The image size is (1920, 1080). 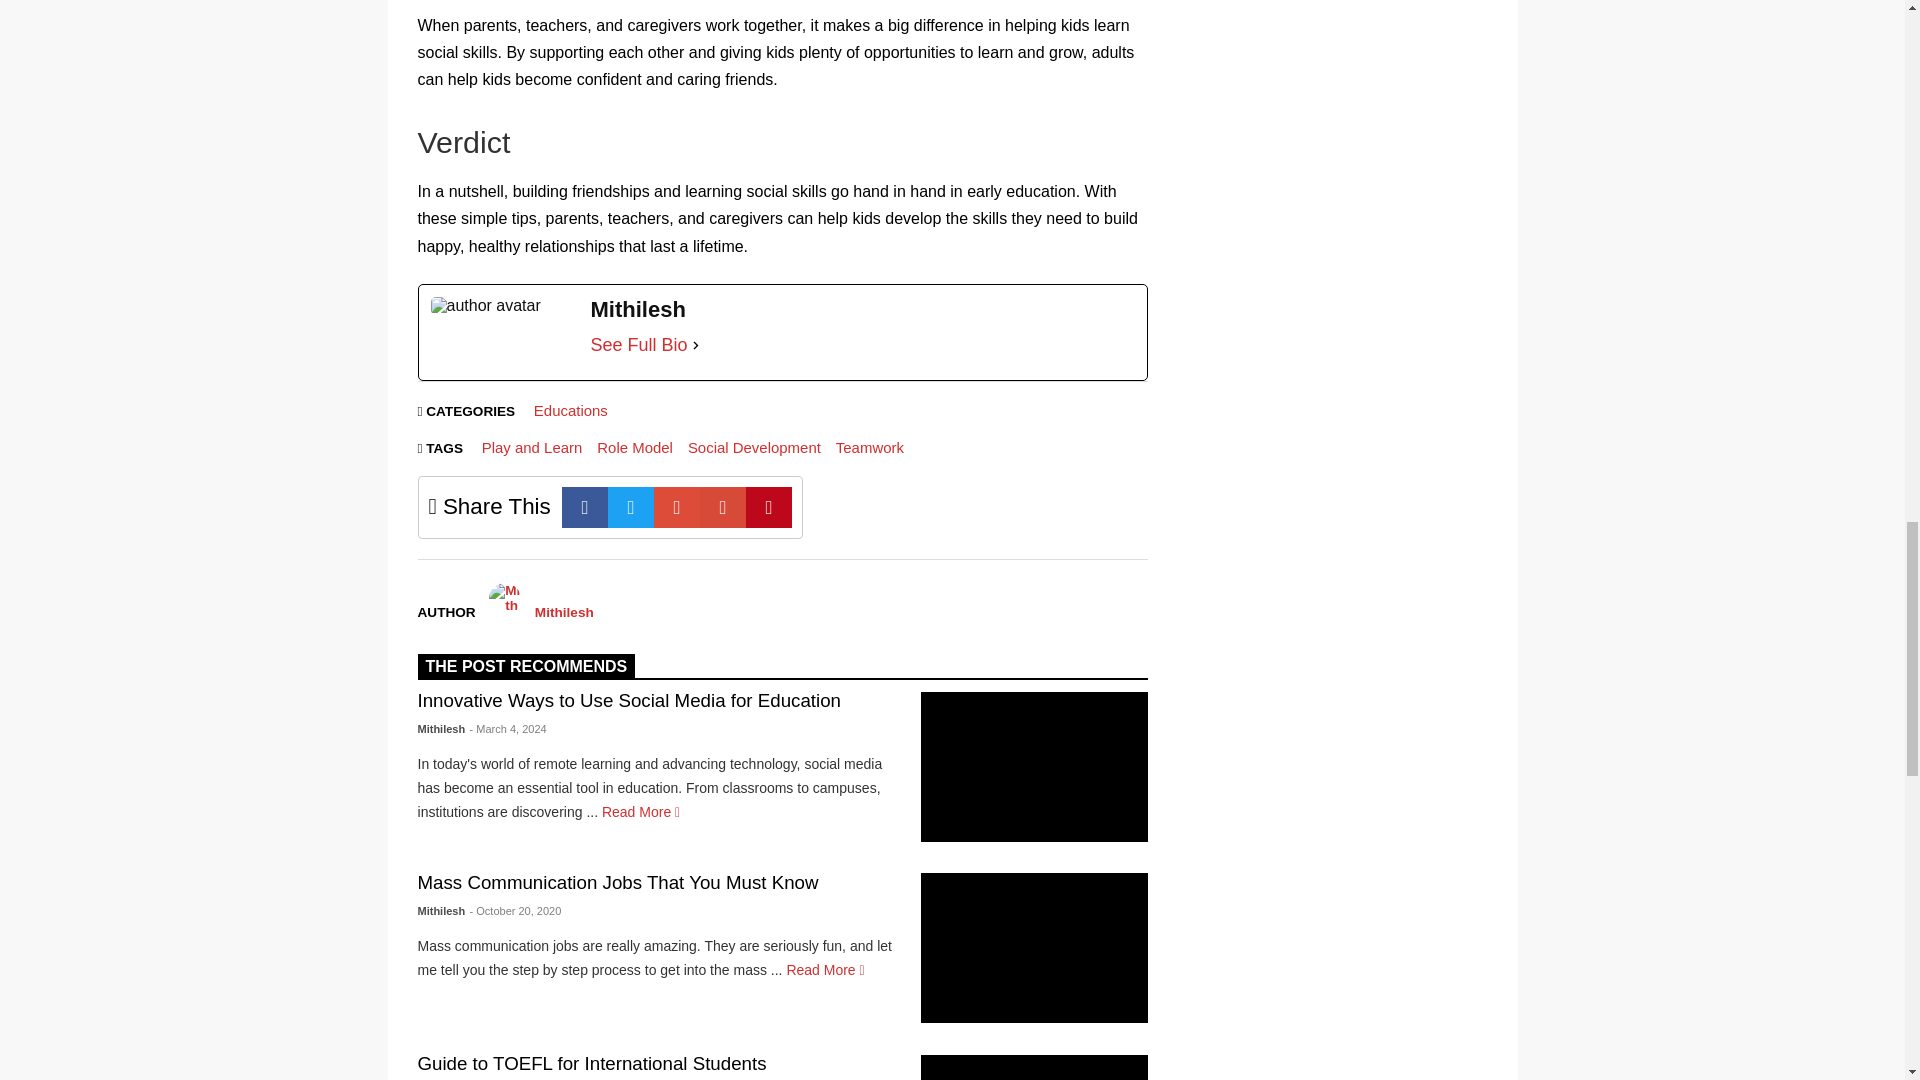 I want to click on Facebook, so click(x=585, y=508).